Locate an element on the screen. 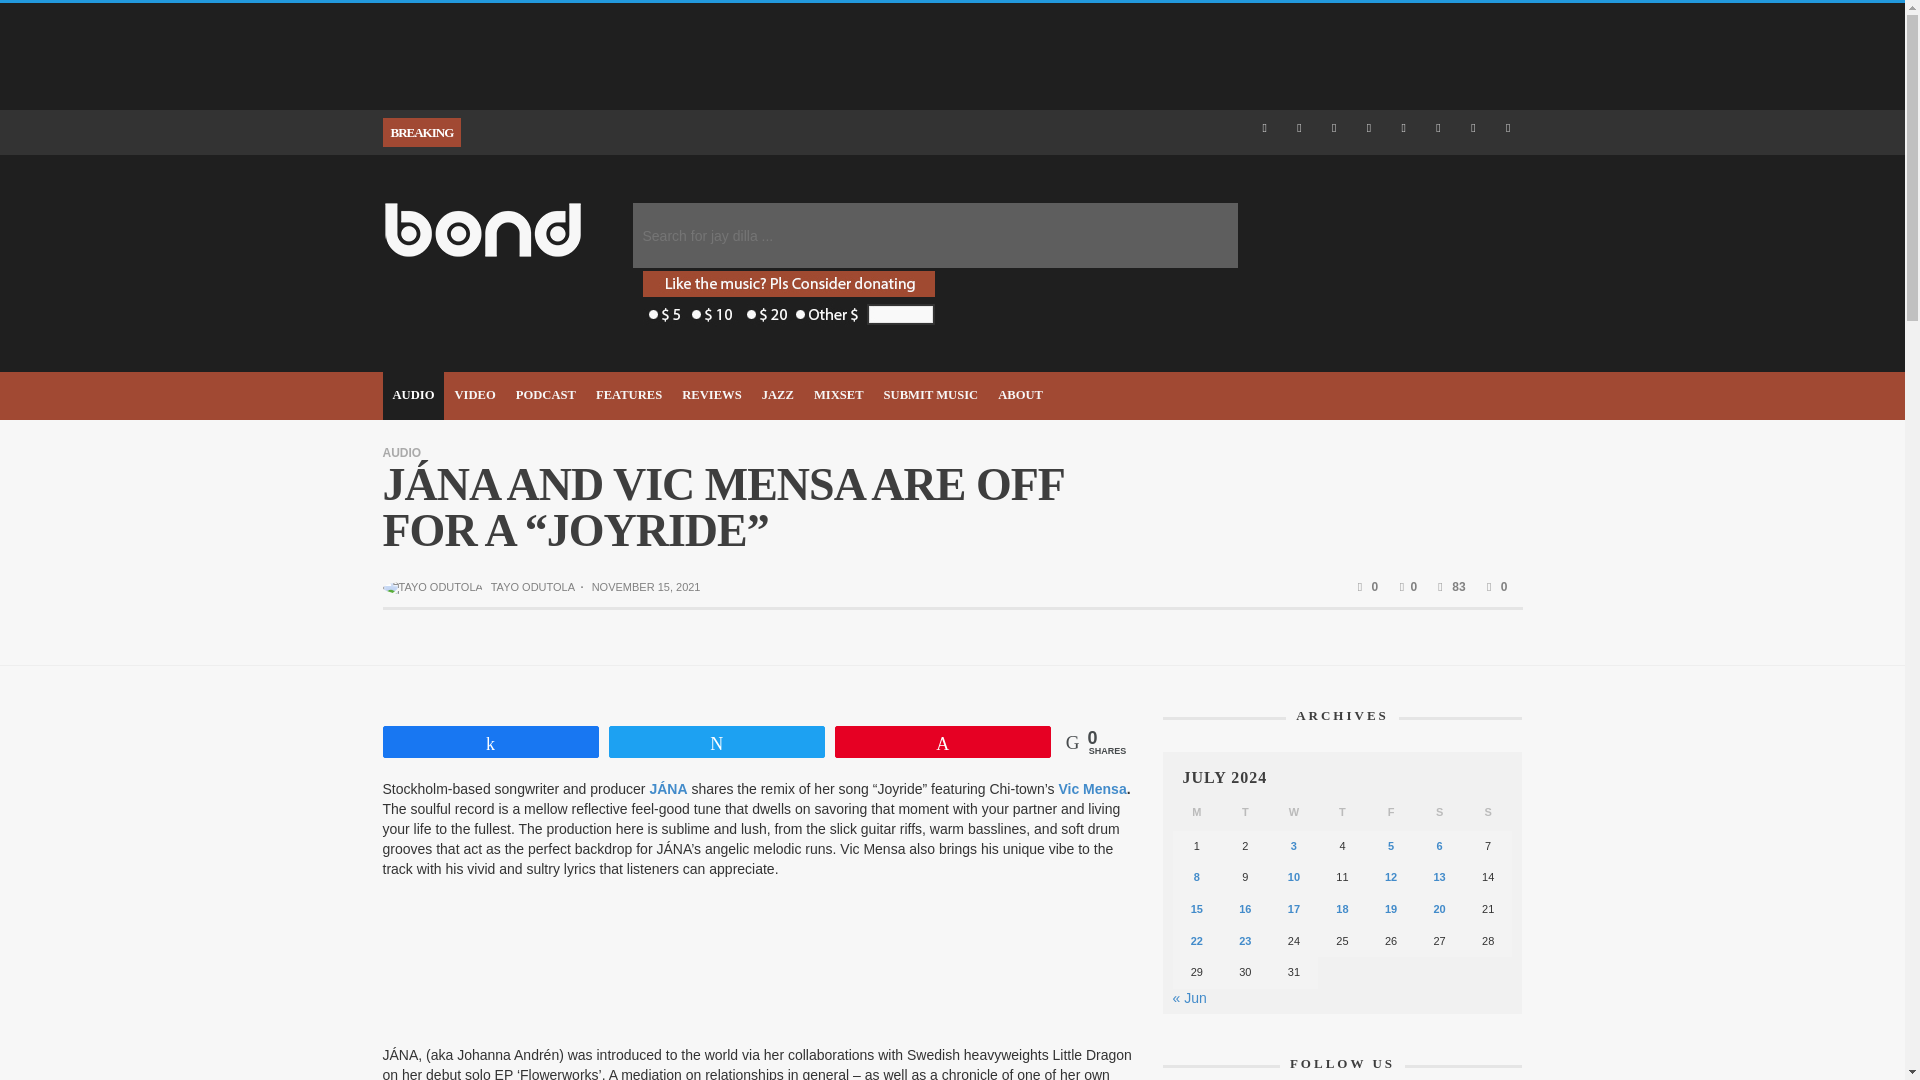  Advertisement is located at coordinates (748, 54).